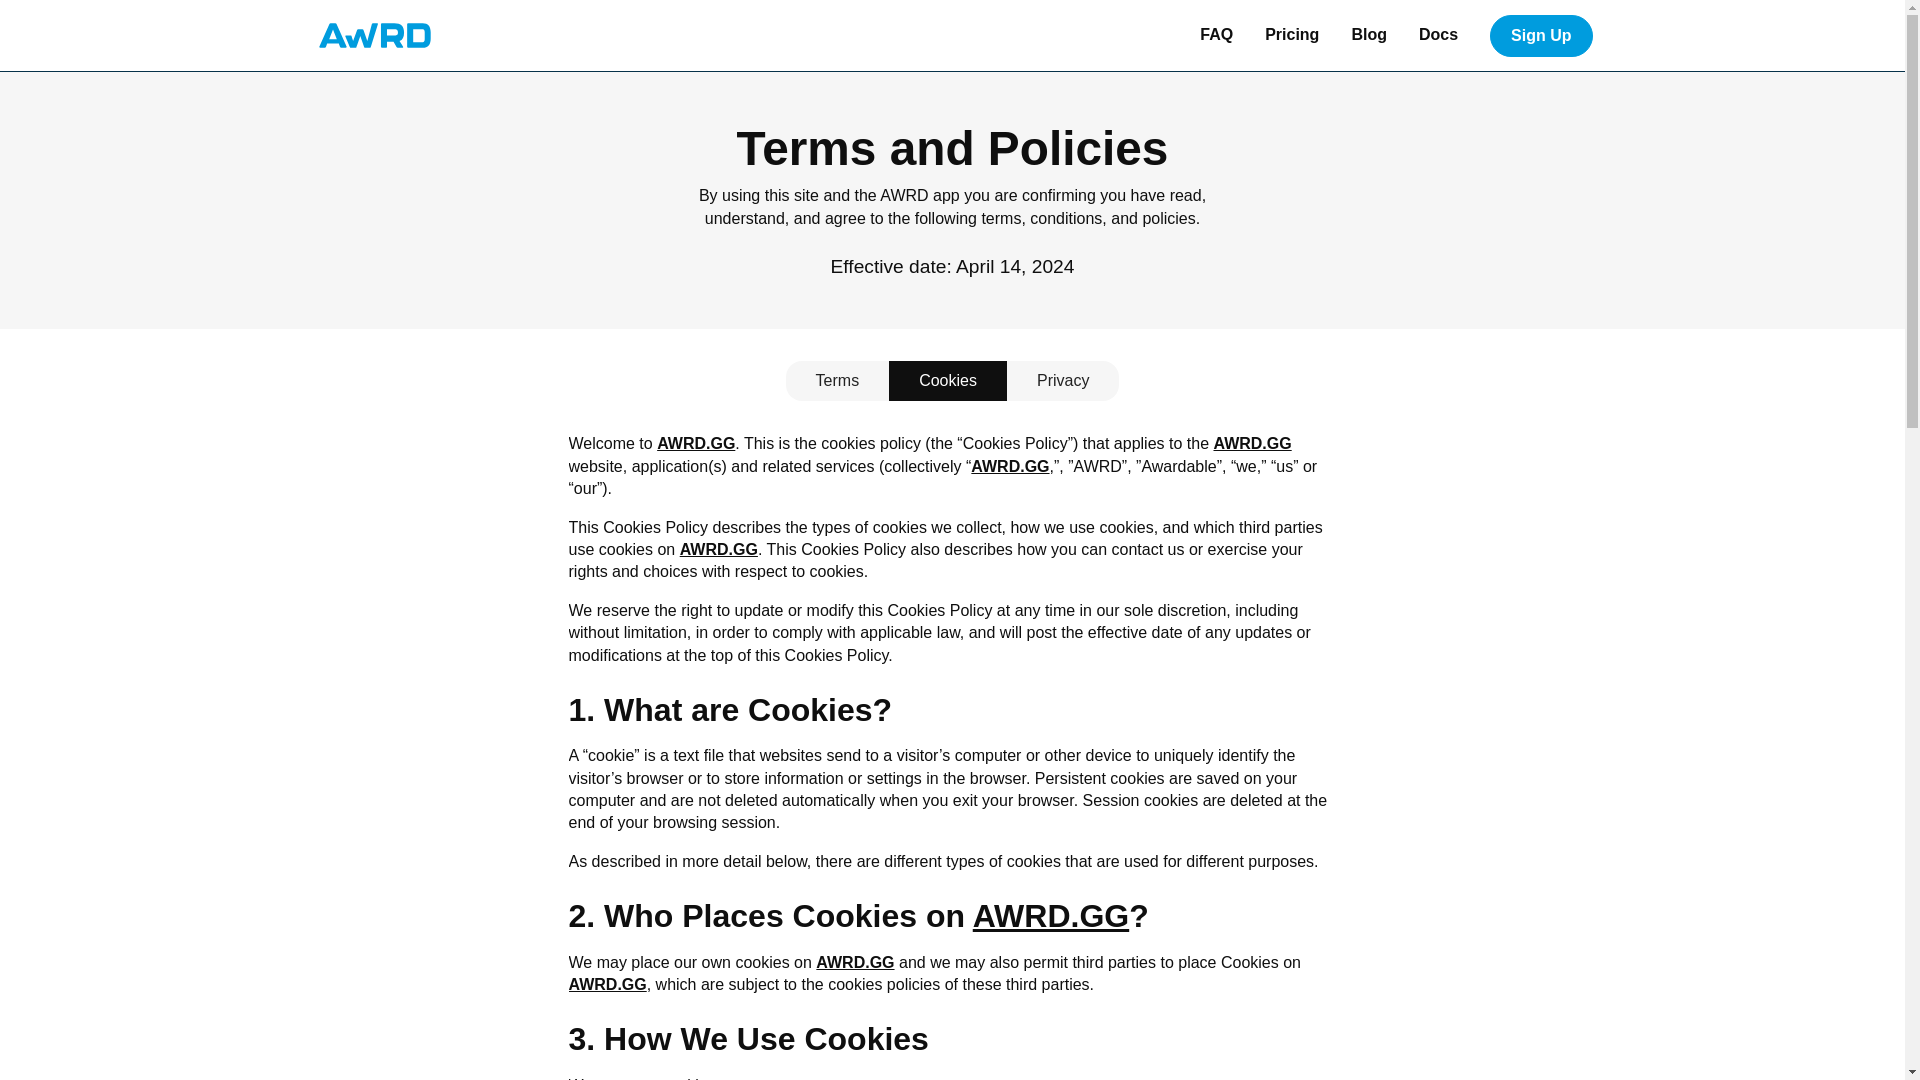 The width and height of the screenshot is (1920, 1080). I want to click on Terms, so click(838, 380).